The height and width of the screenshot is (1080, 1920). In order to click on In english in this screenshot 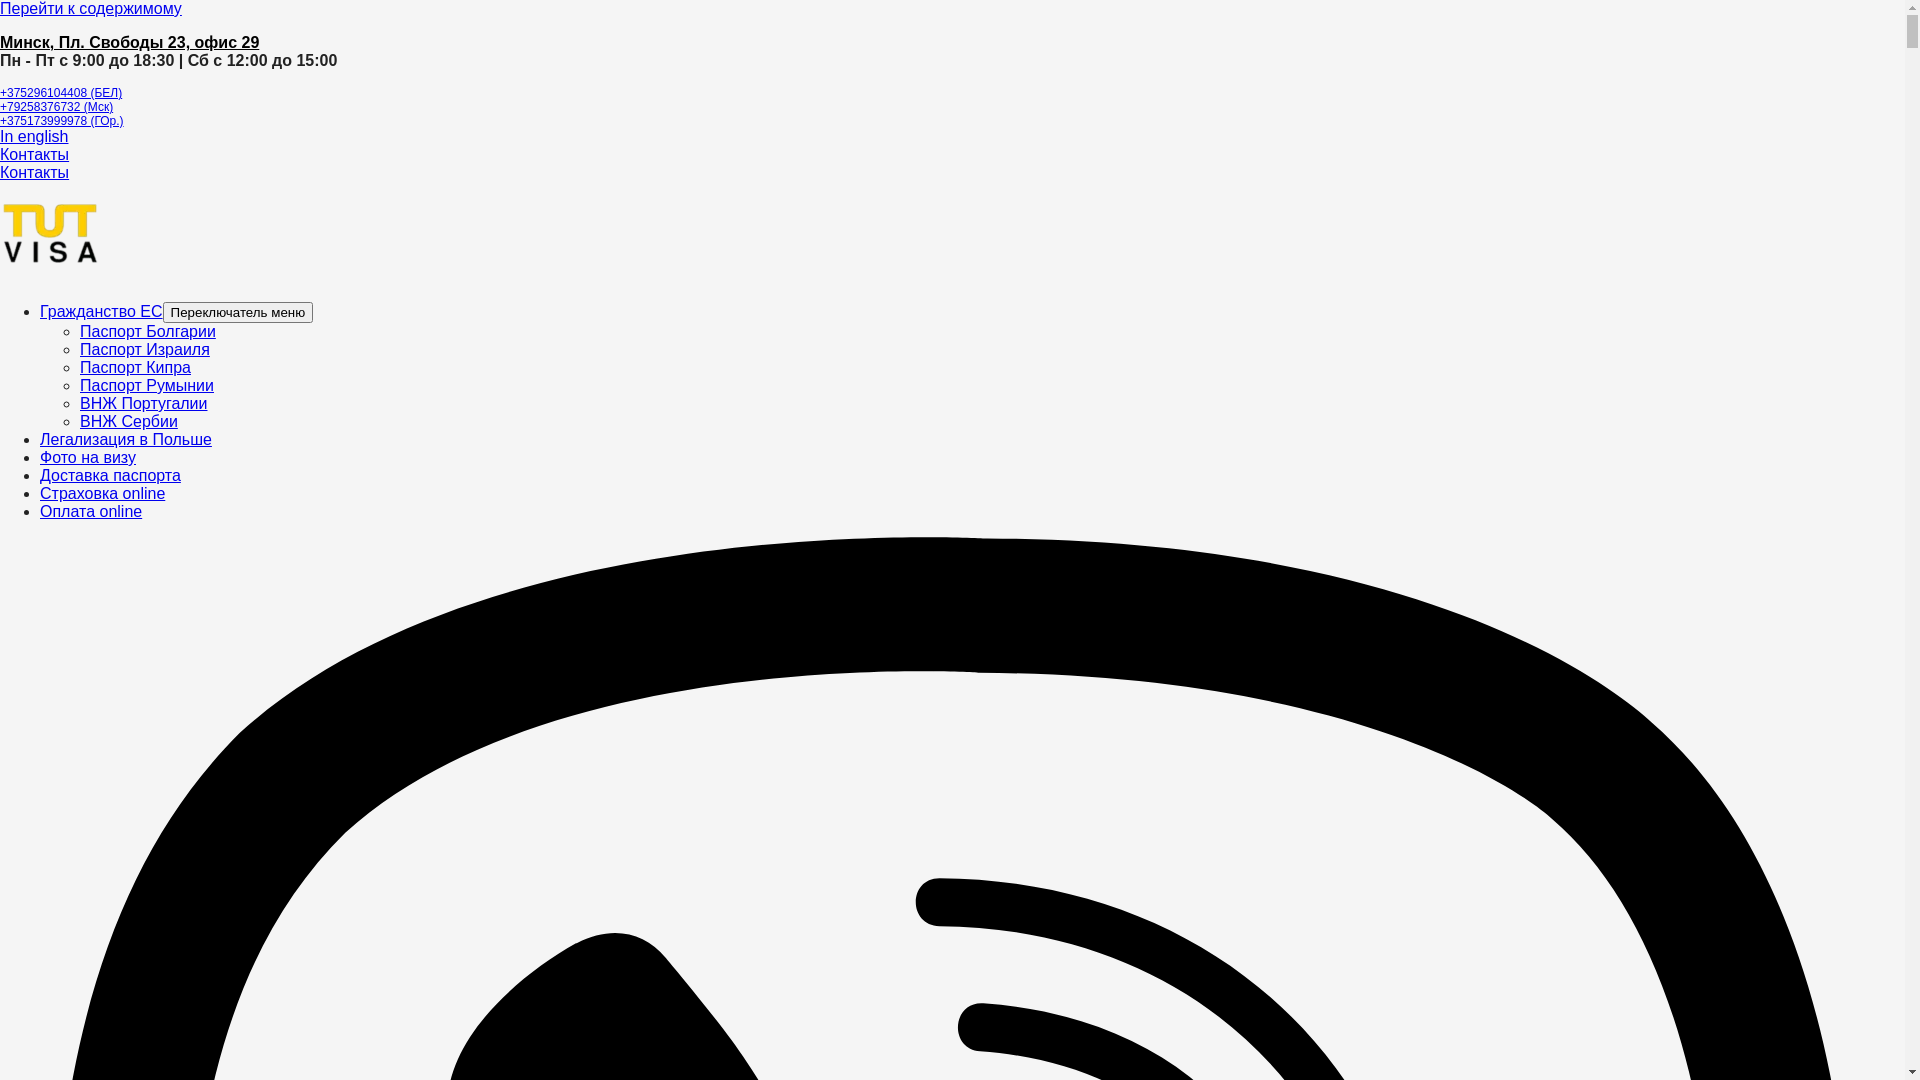, I will do `click(34, 136)`.